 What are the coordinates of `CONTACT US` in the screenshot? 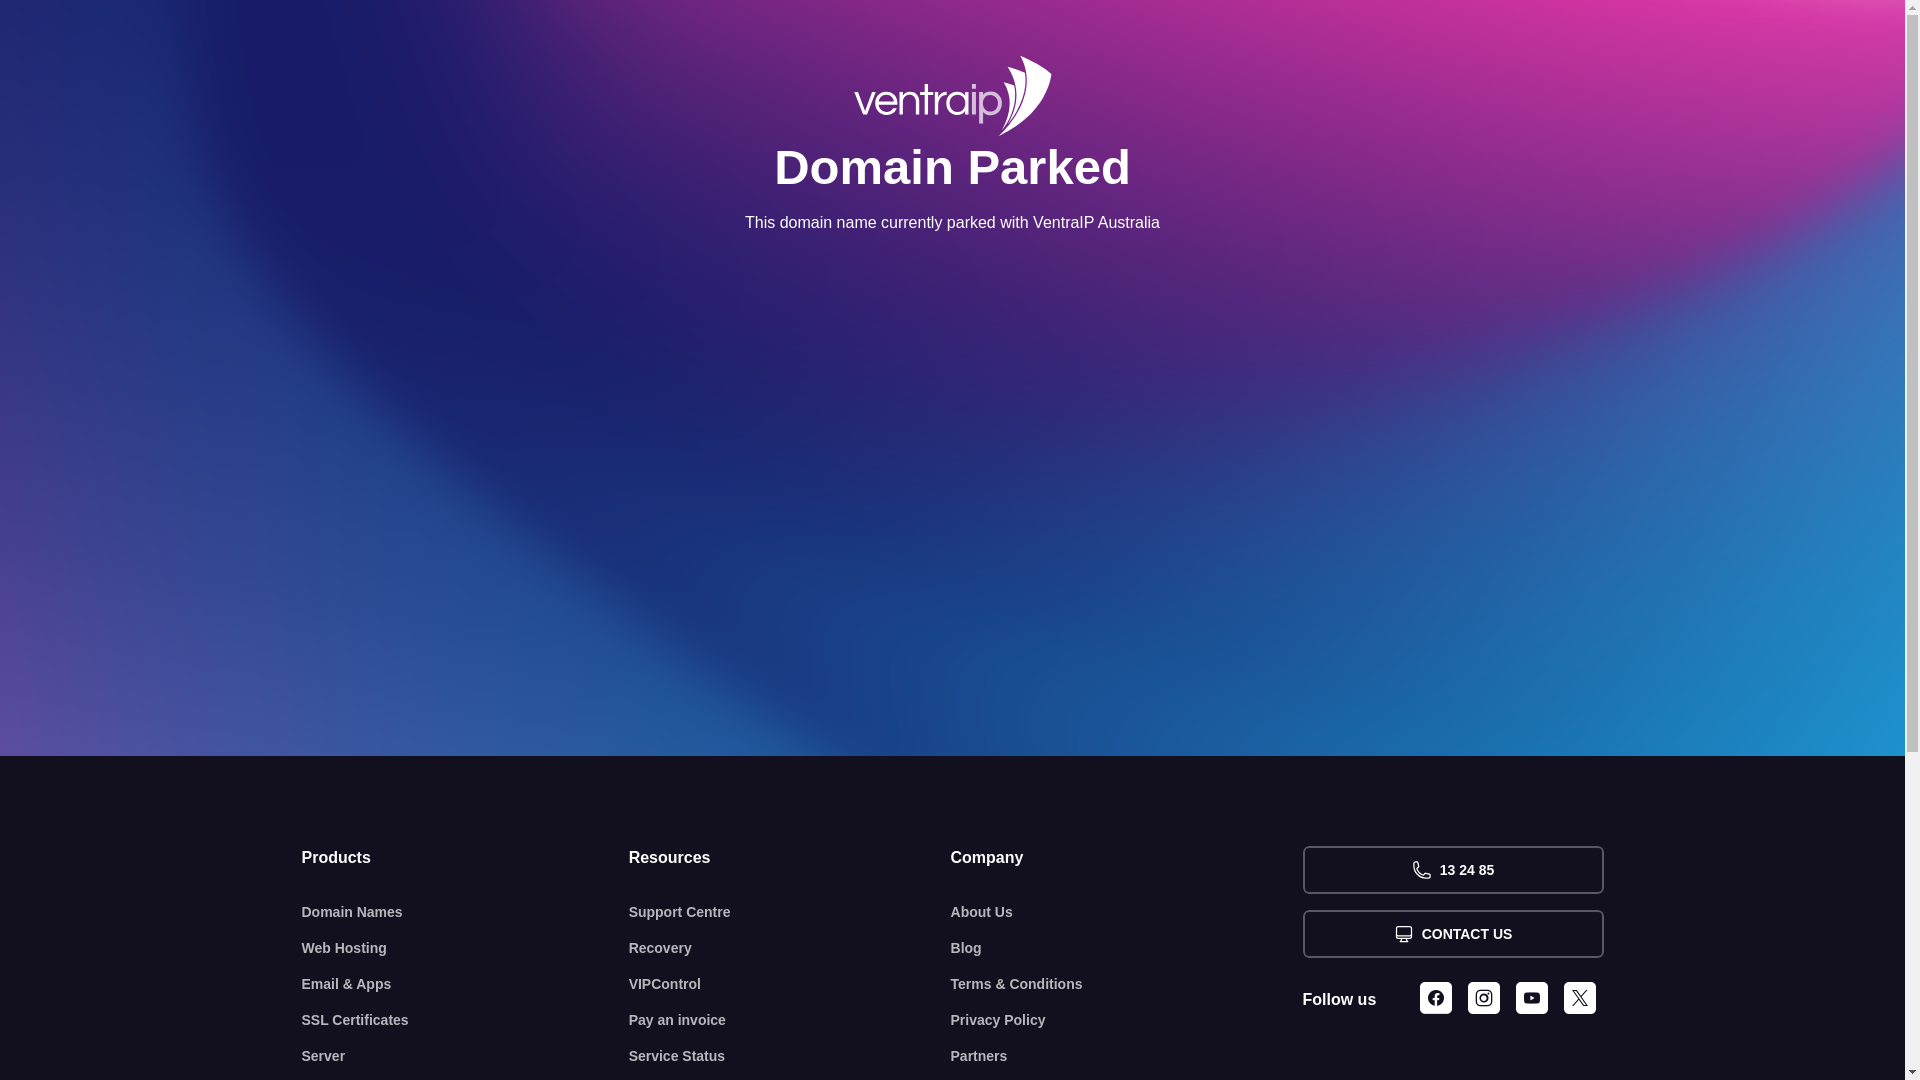 It's located at (1452, 934).